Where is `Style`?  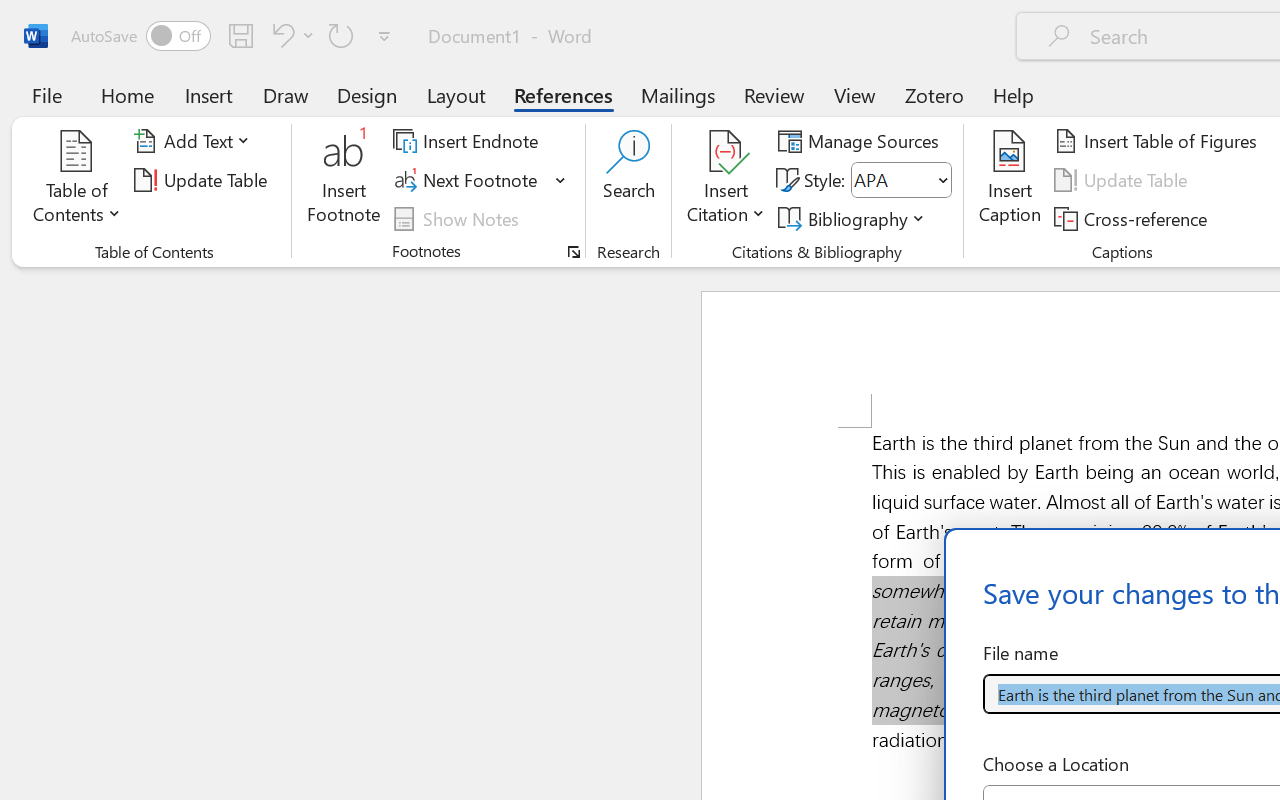 Style is located at coordinates (902, 180).